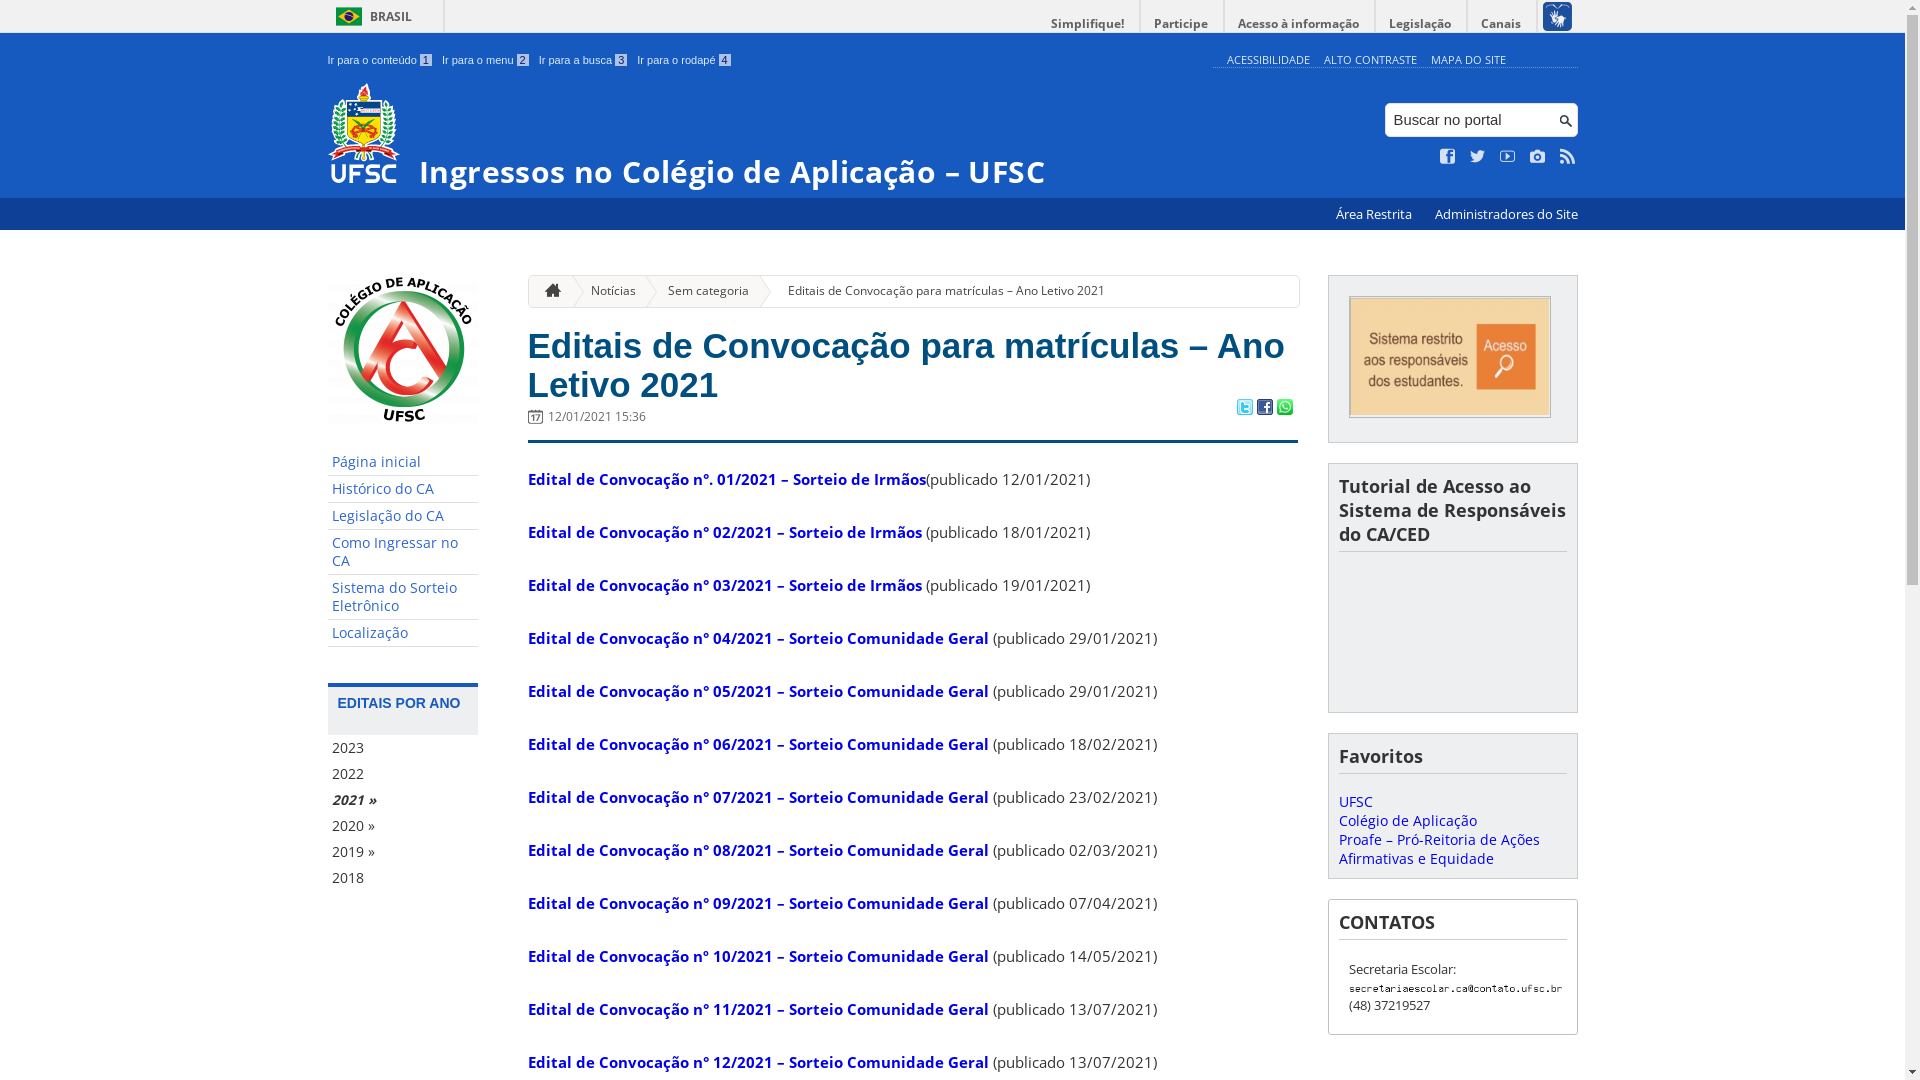 This screenshot has width=1920, height=1080. What do you see at coordinates (370, 16) in the screenshot?
I see `BRASIL` at bounding box center [370, 16].